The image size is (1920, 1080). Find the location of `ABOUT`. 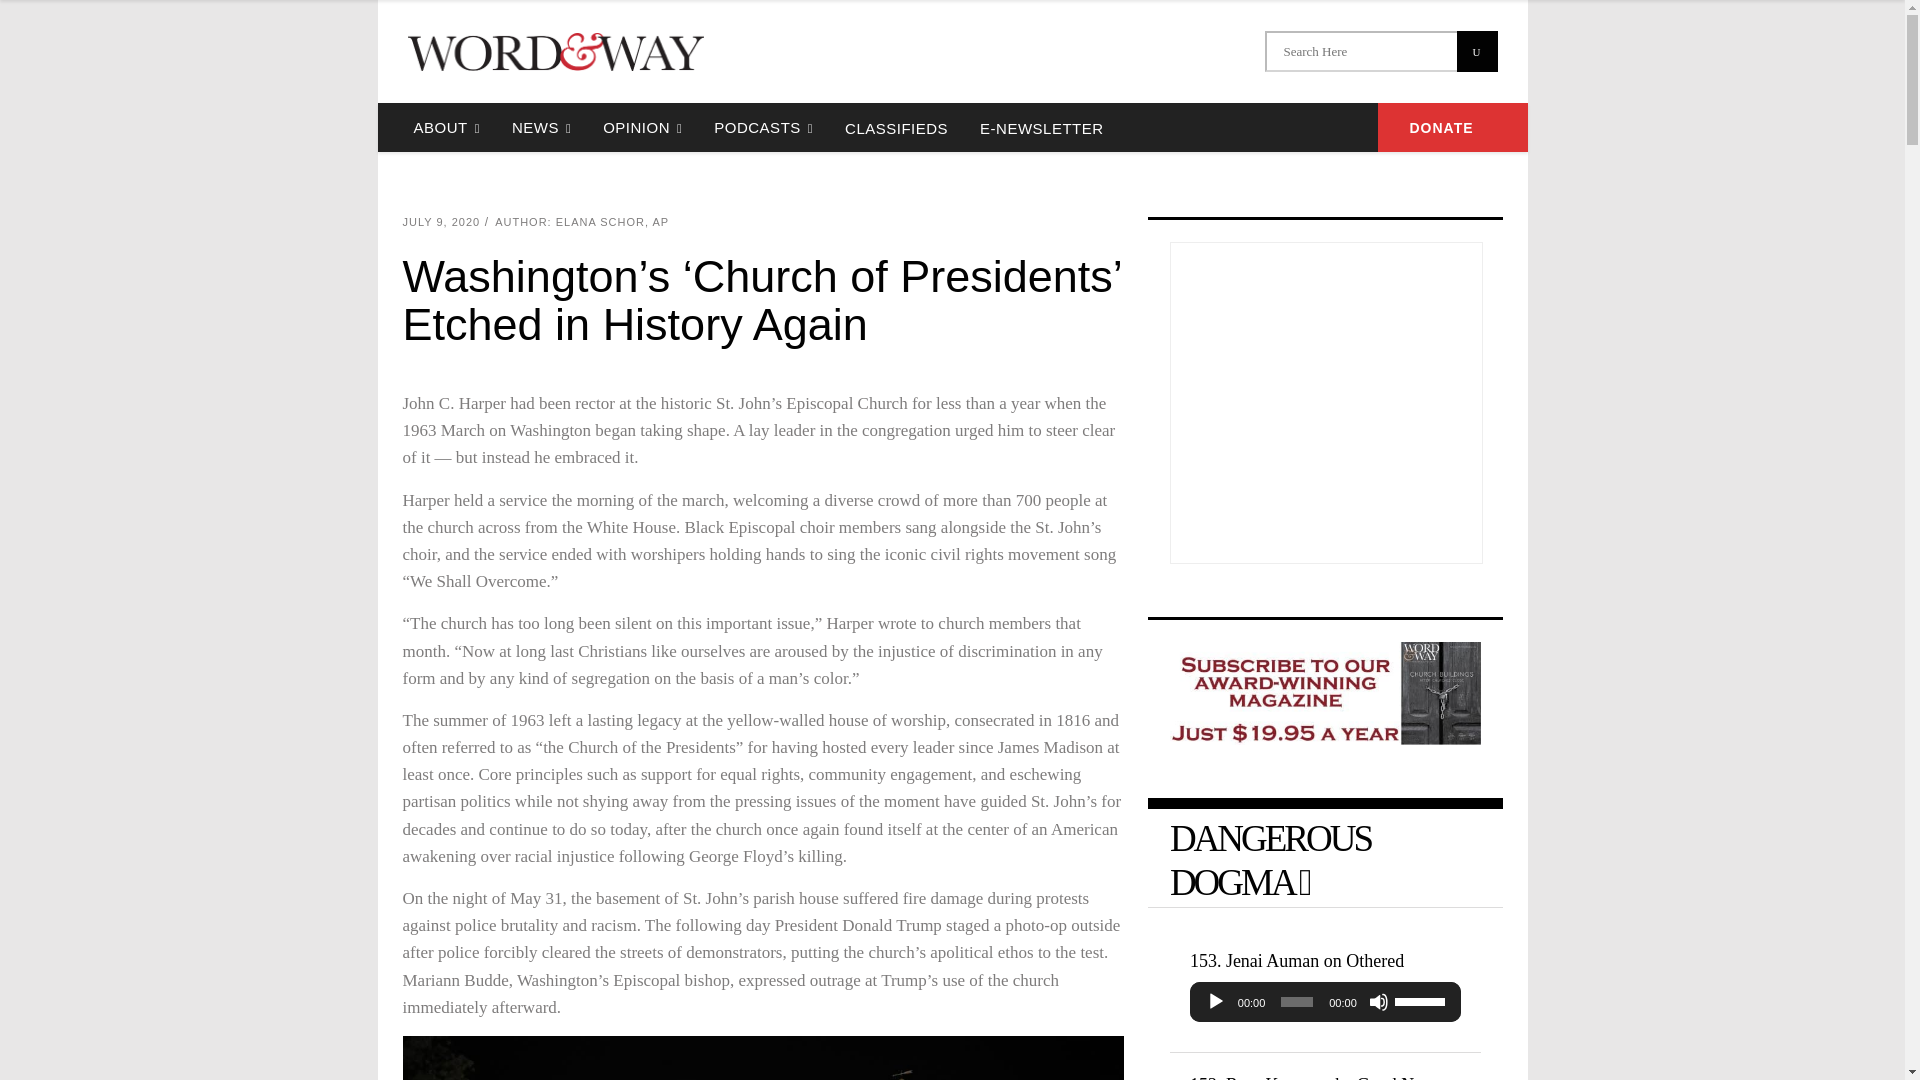

ABOUT is located at coordinates (446, 127).